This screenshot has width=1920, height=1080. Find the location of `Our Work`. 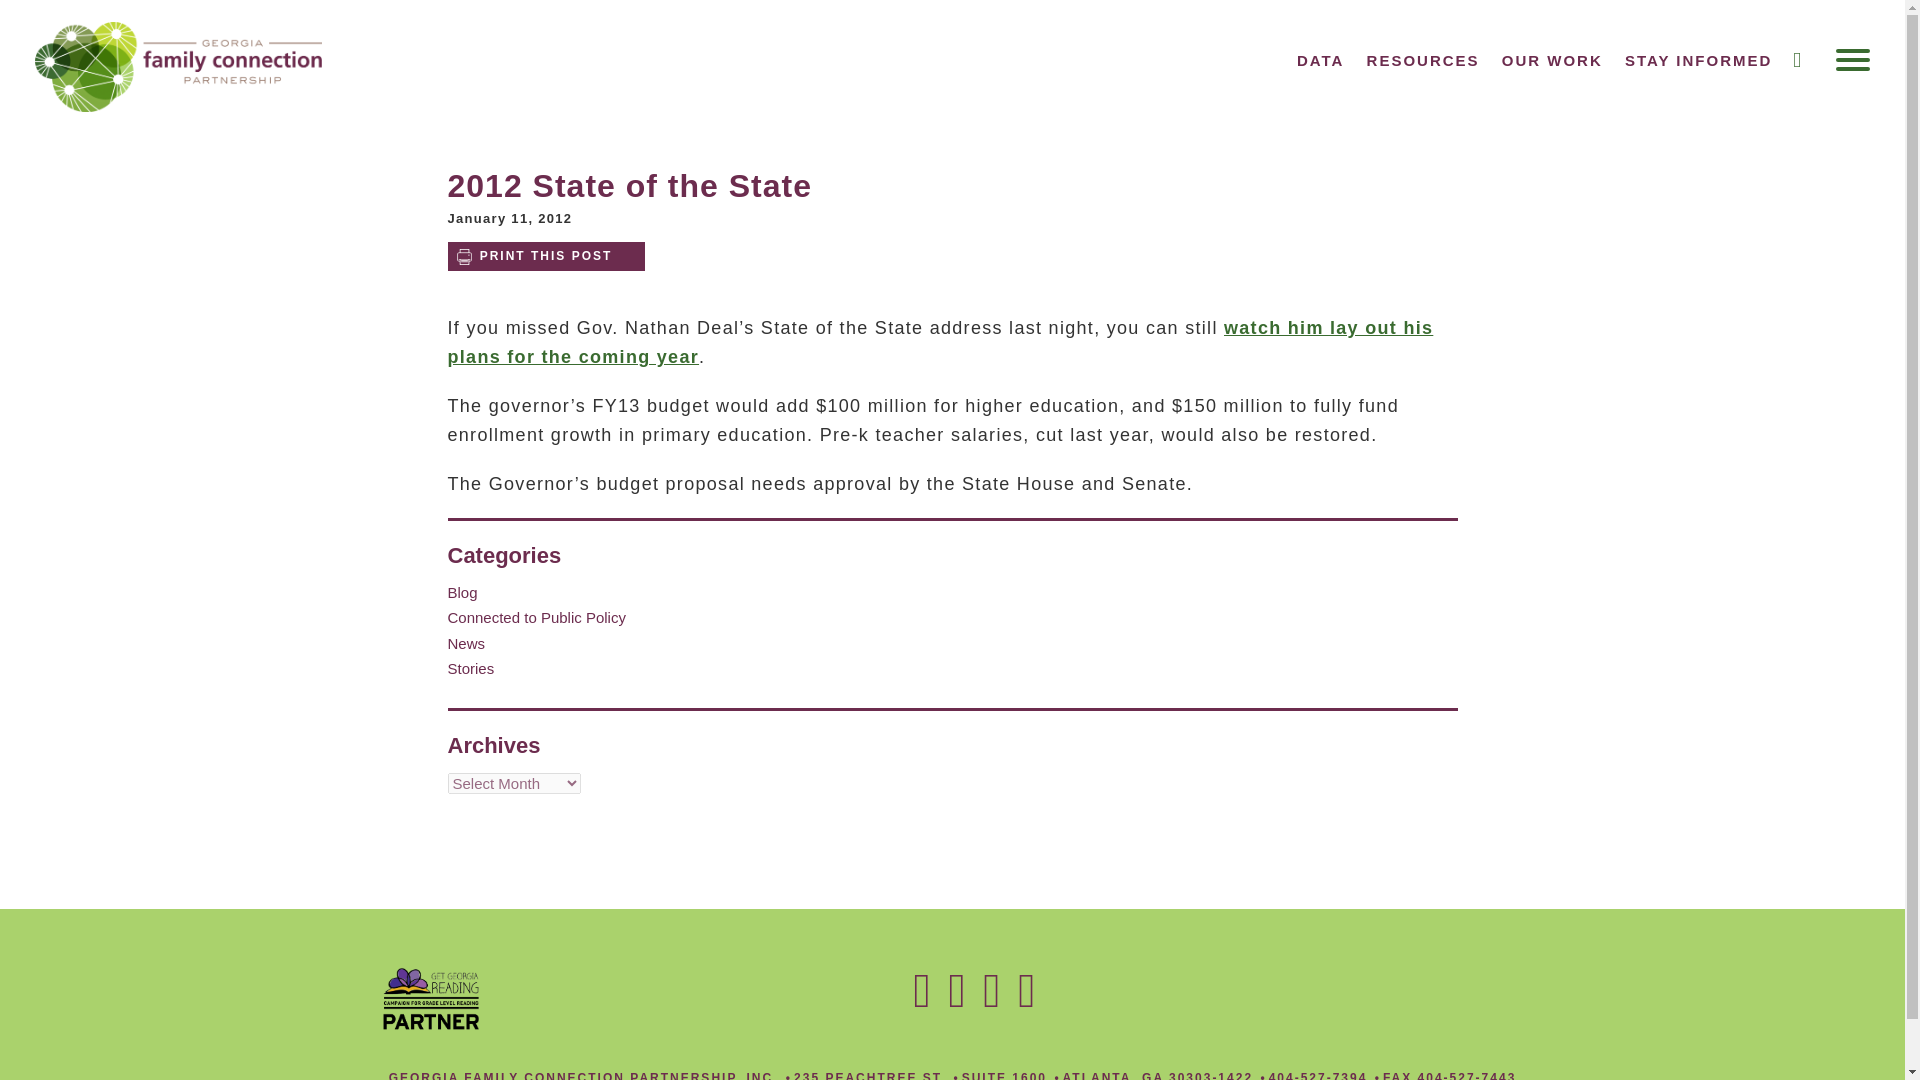

Our Work is located at coordinates (1552, 60).